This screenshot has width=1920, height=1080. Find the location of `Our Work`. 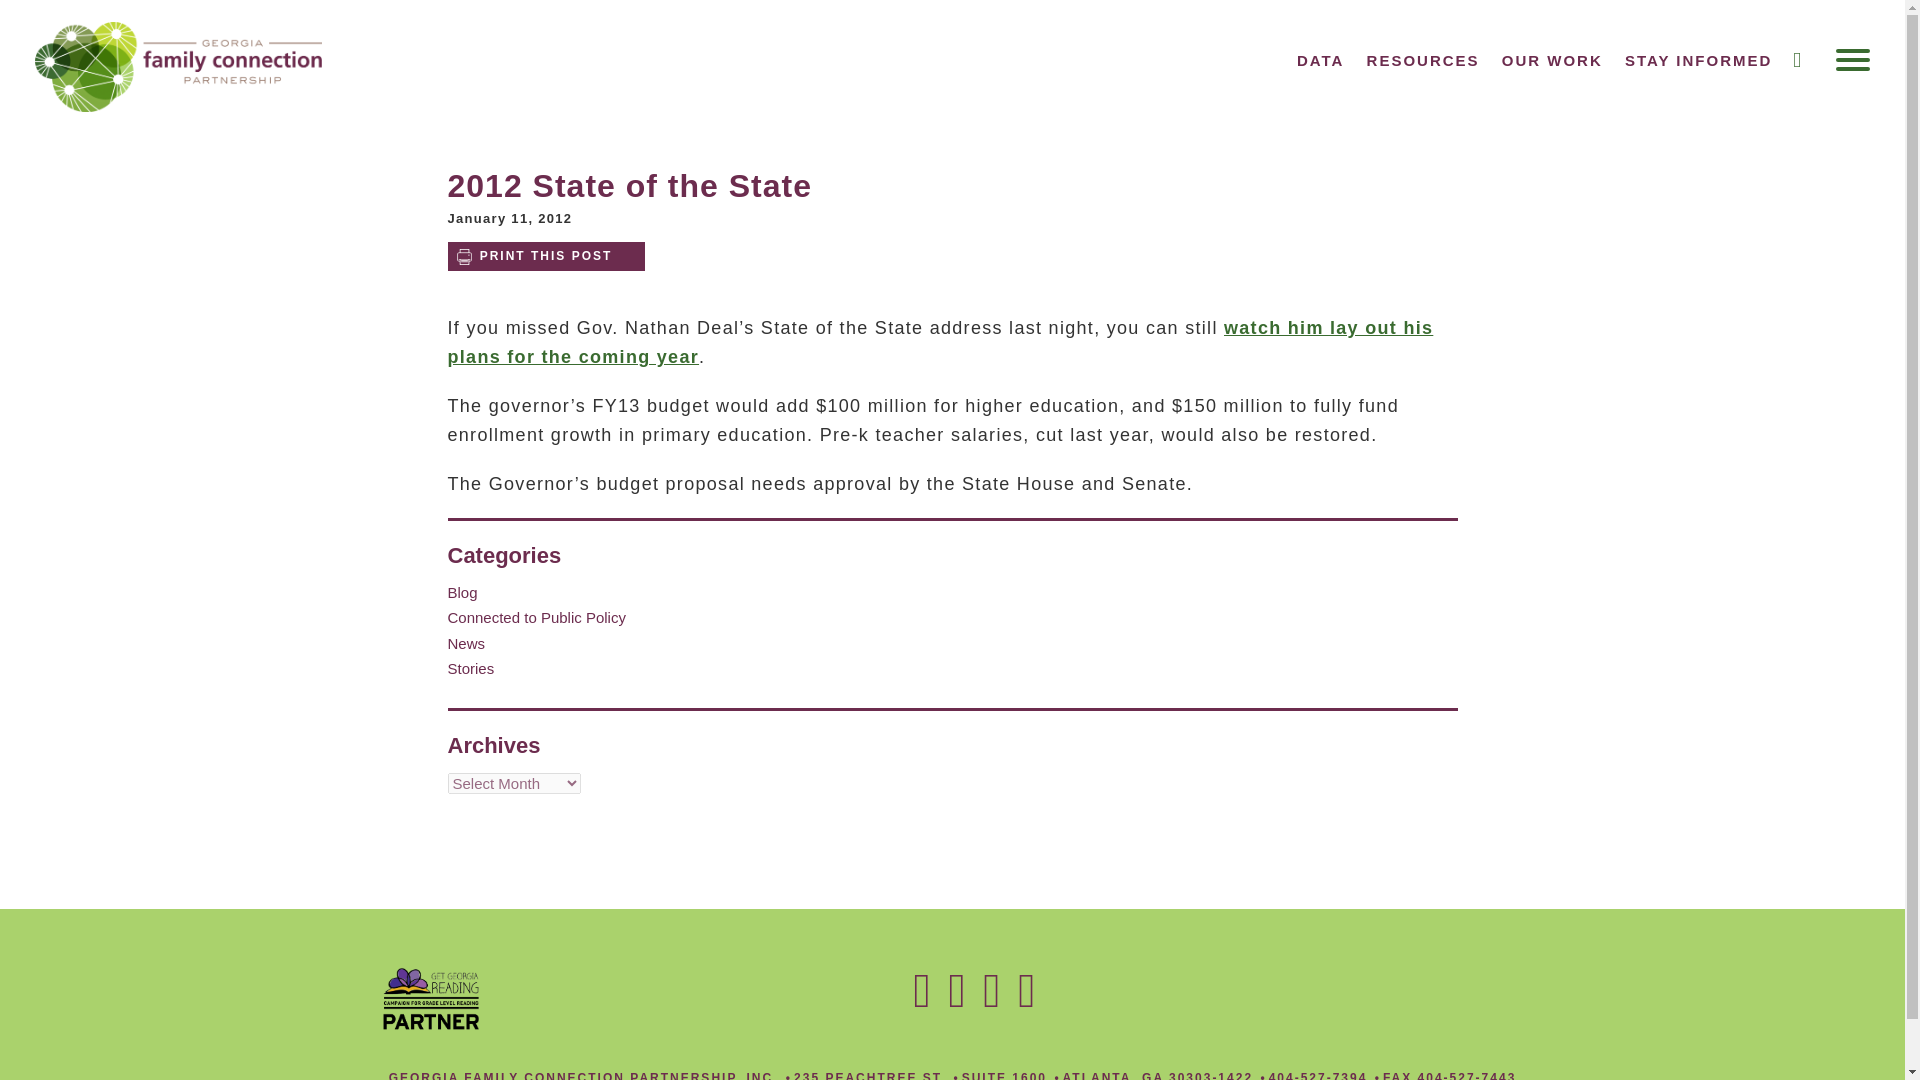

Our Work is located at coordinates (1552, 60).